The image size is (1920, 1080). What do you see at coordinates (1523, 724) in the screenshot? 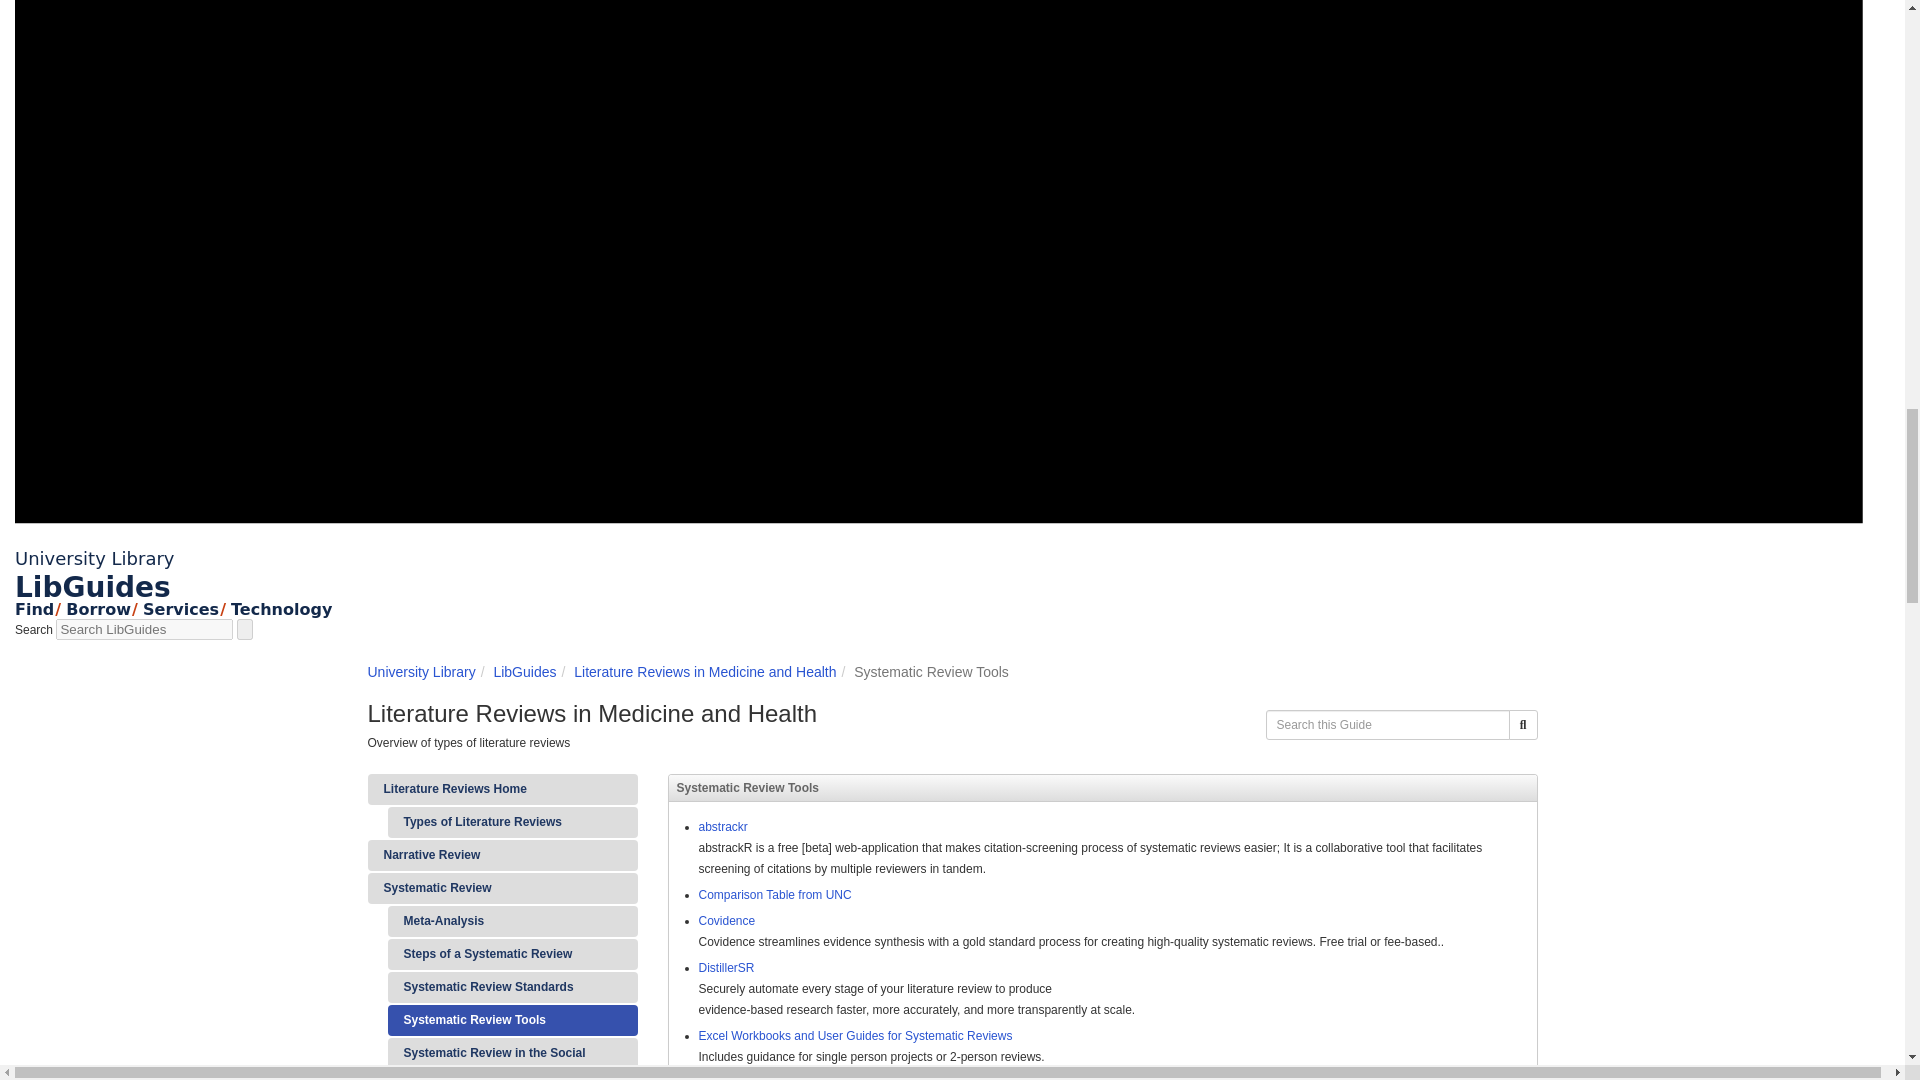
I see `Search` at bounding box center [1523, 724].